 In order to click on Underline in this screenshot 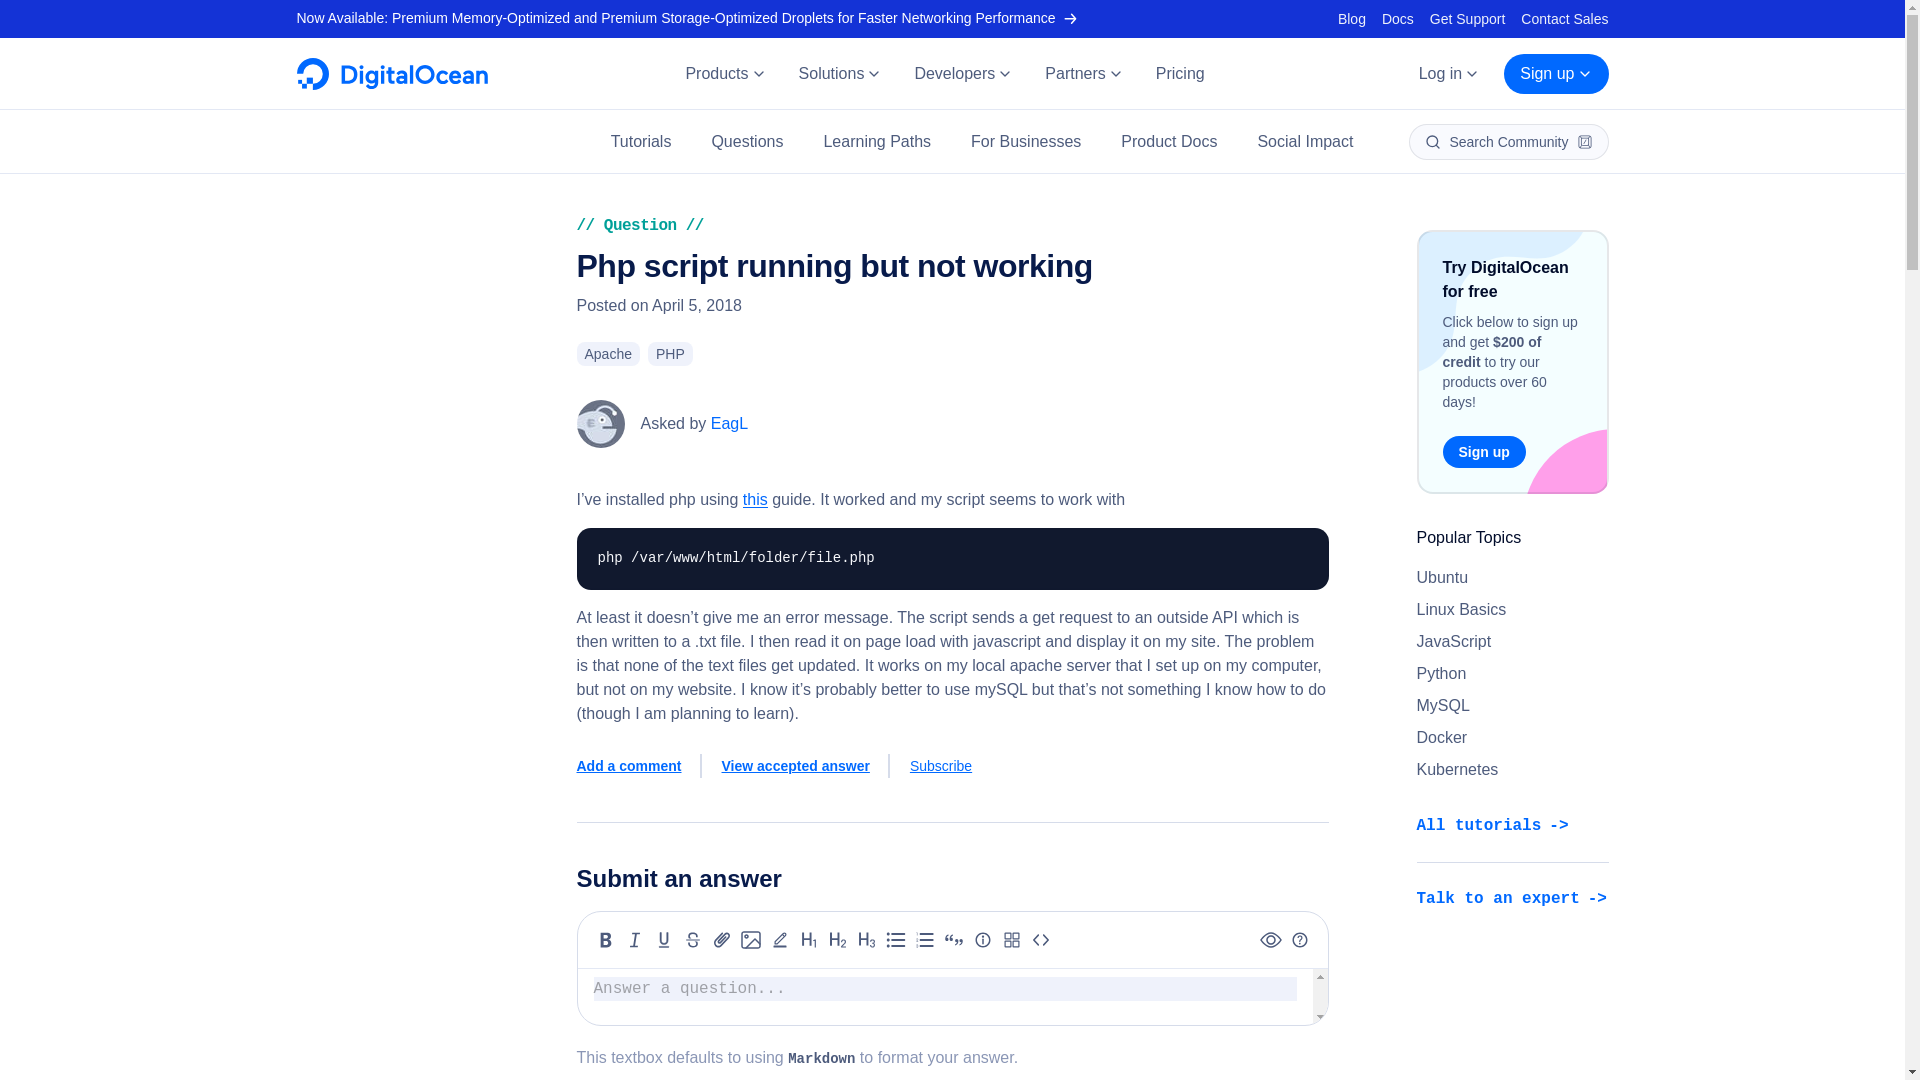, I will do `click(664, 939)`.